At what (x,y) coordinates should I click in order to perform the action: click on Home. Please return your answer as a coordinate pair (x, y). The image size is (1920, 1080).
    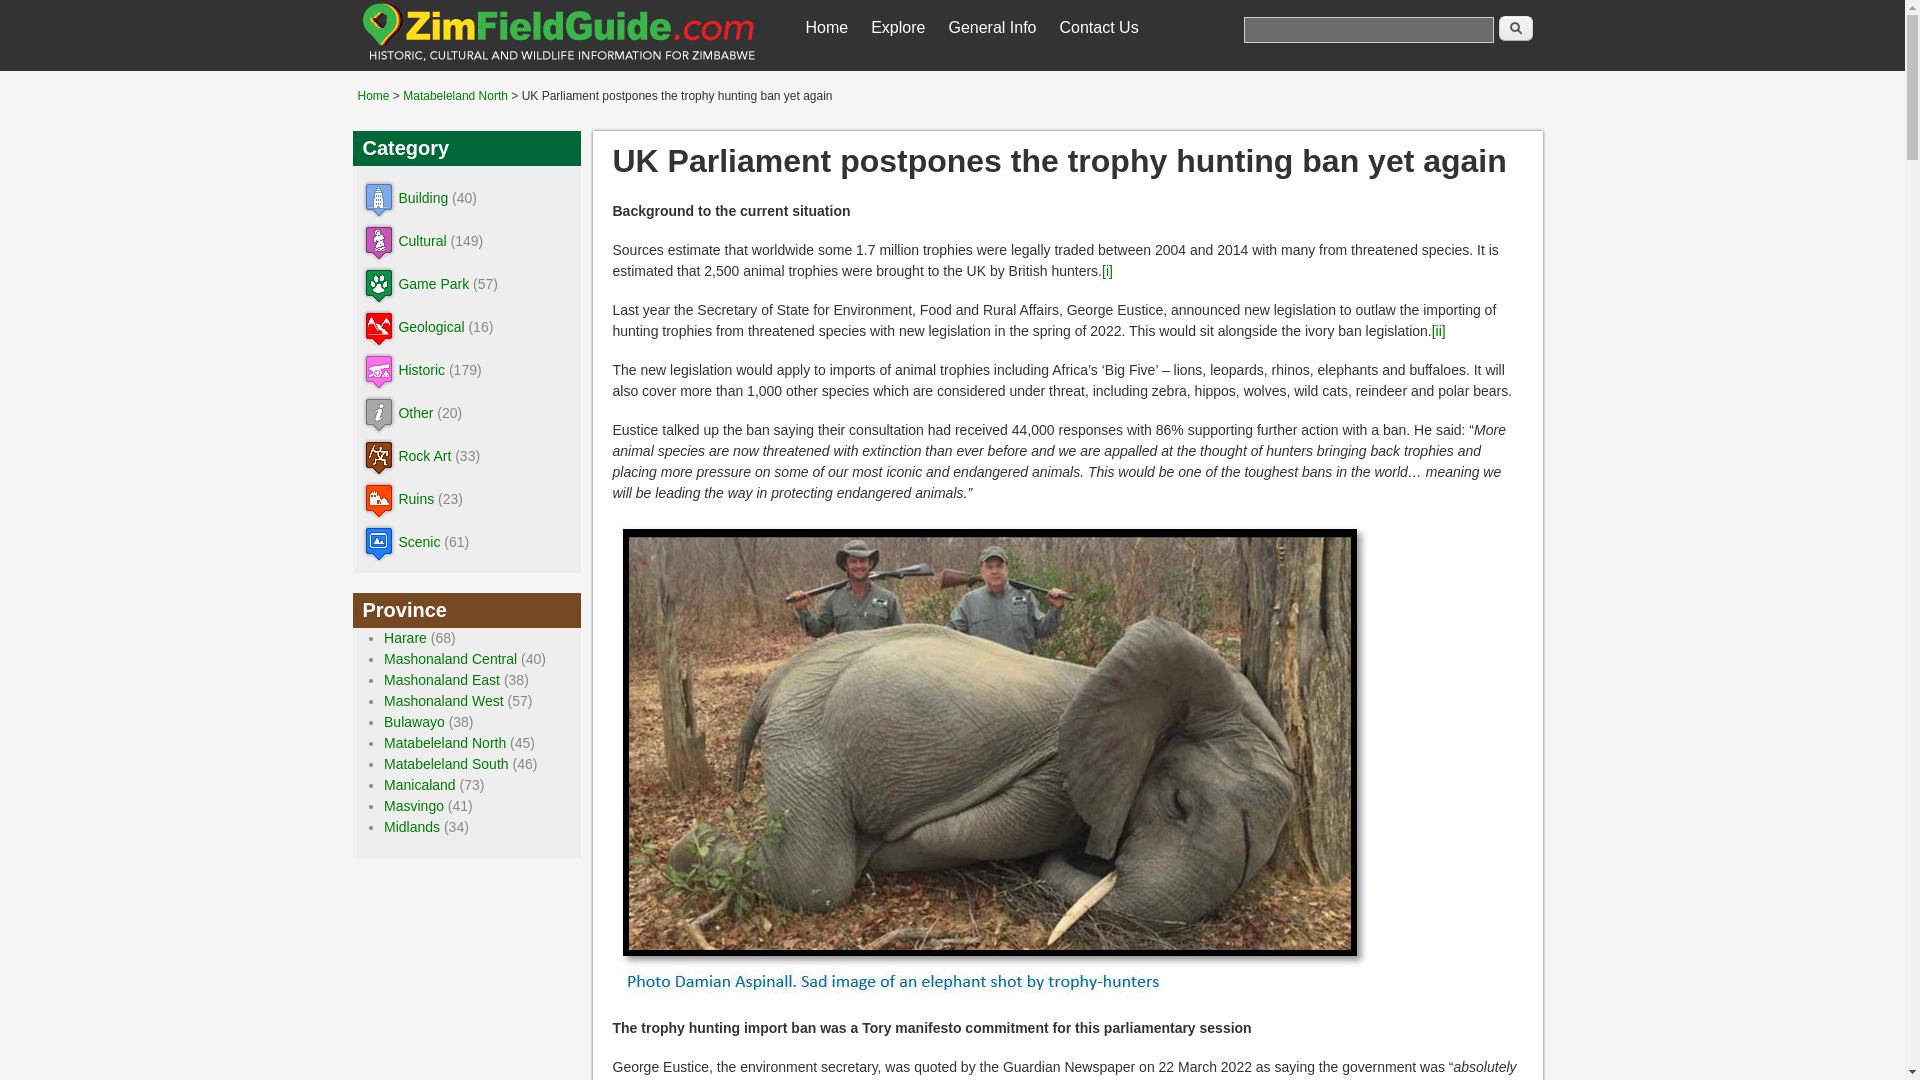
    Looking at the image, I should click on (827, 27).